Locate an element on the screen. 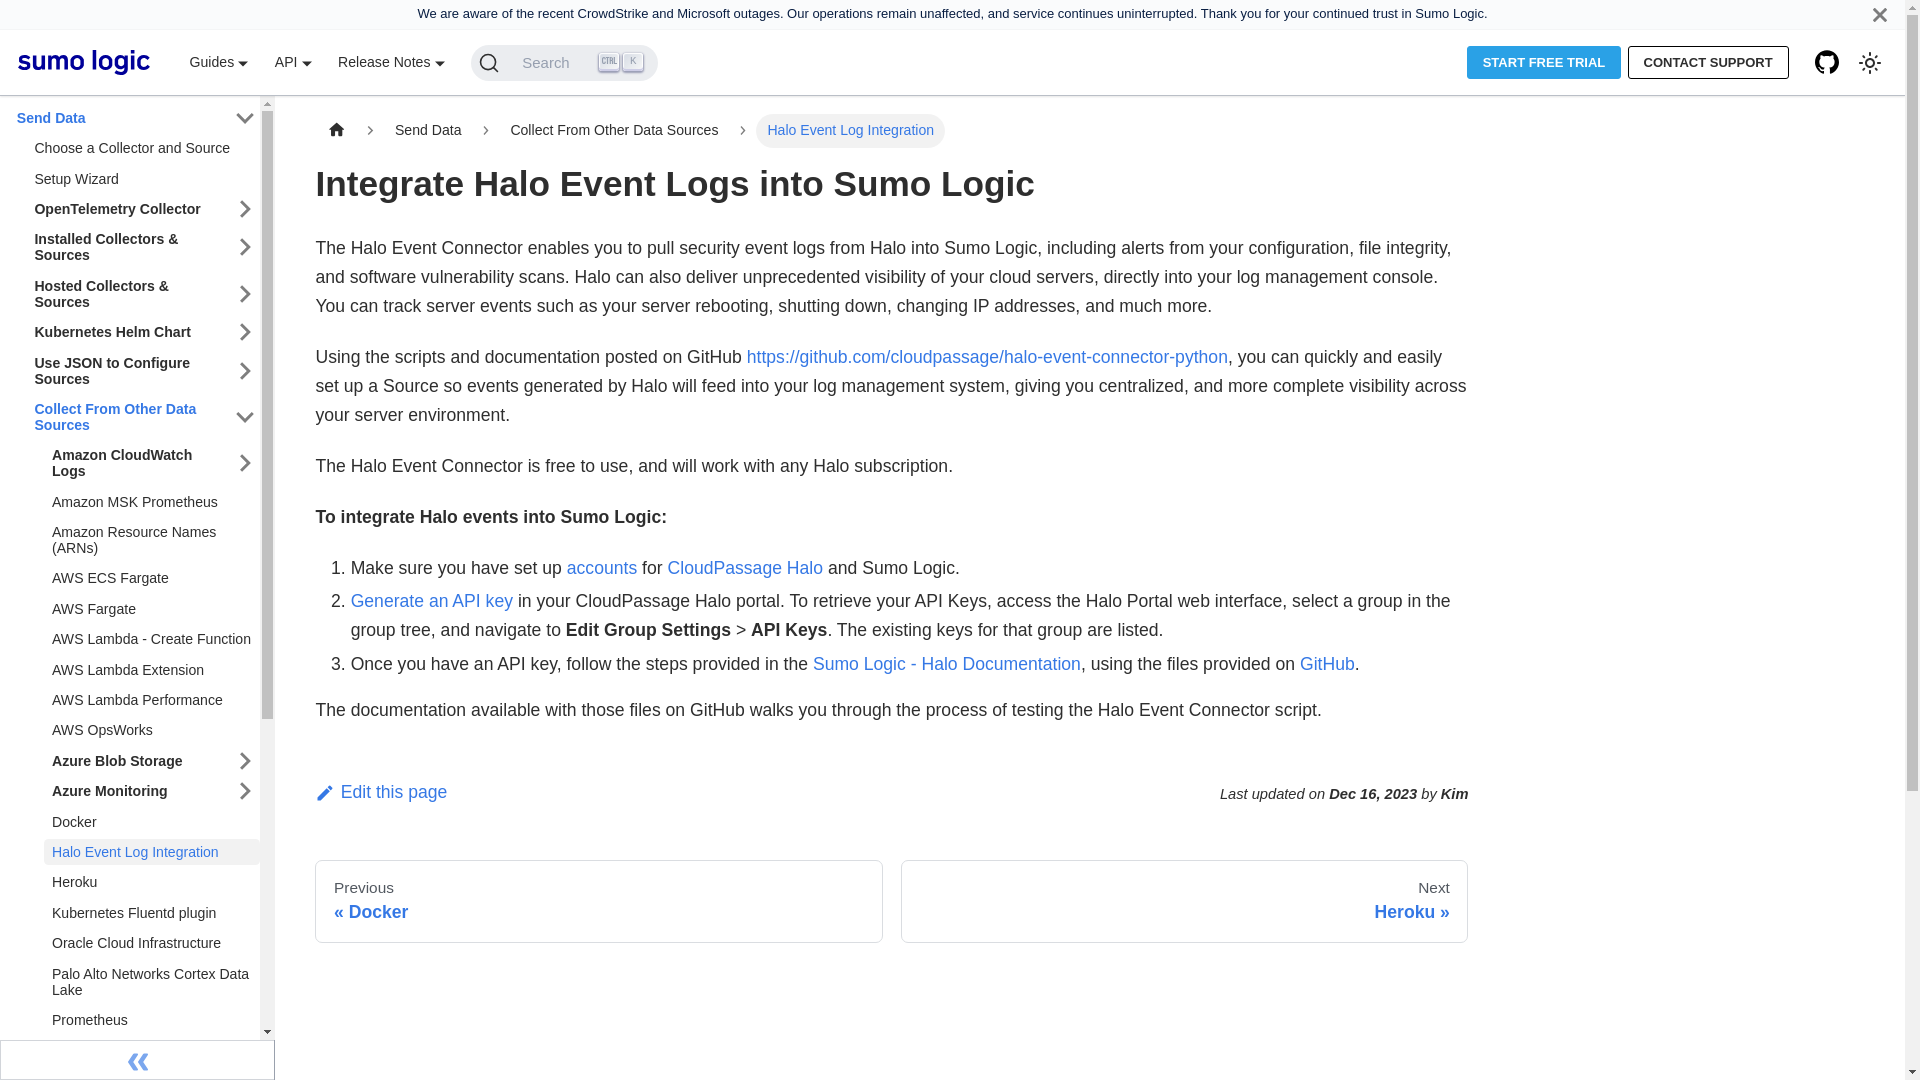 The image size is (1920, 1080). Release Notes is located at coordinates (391, 62).